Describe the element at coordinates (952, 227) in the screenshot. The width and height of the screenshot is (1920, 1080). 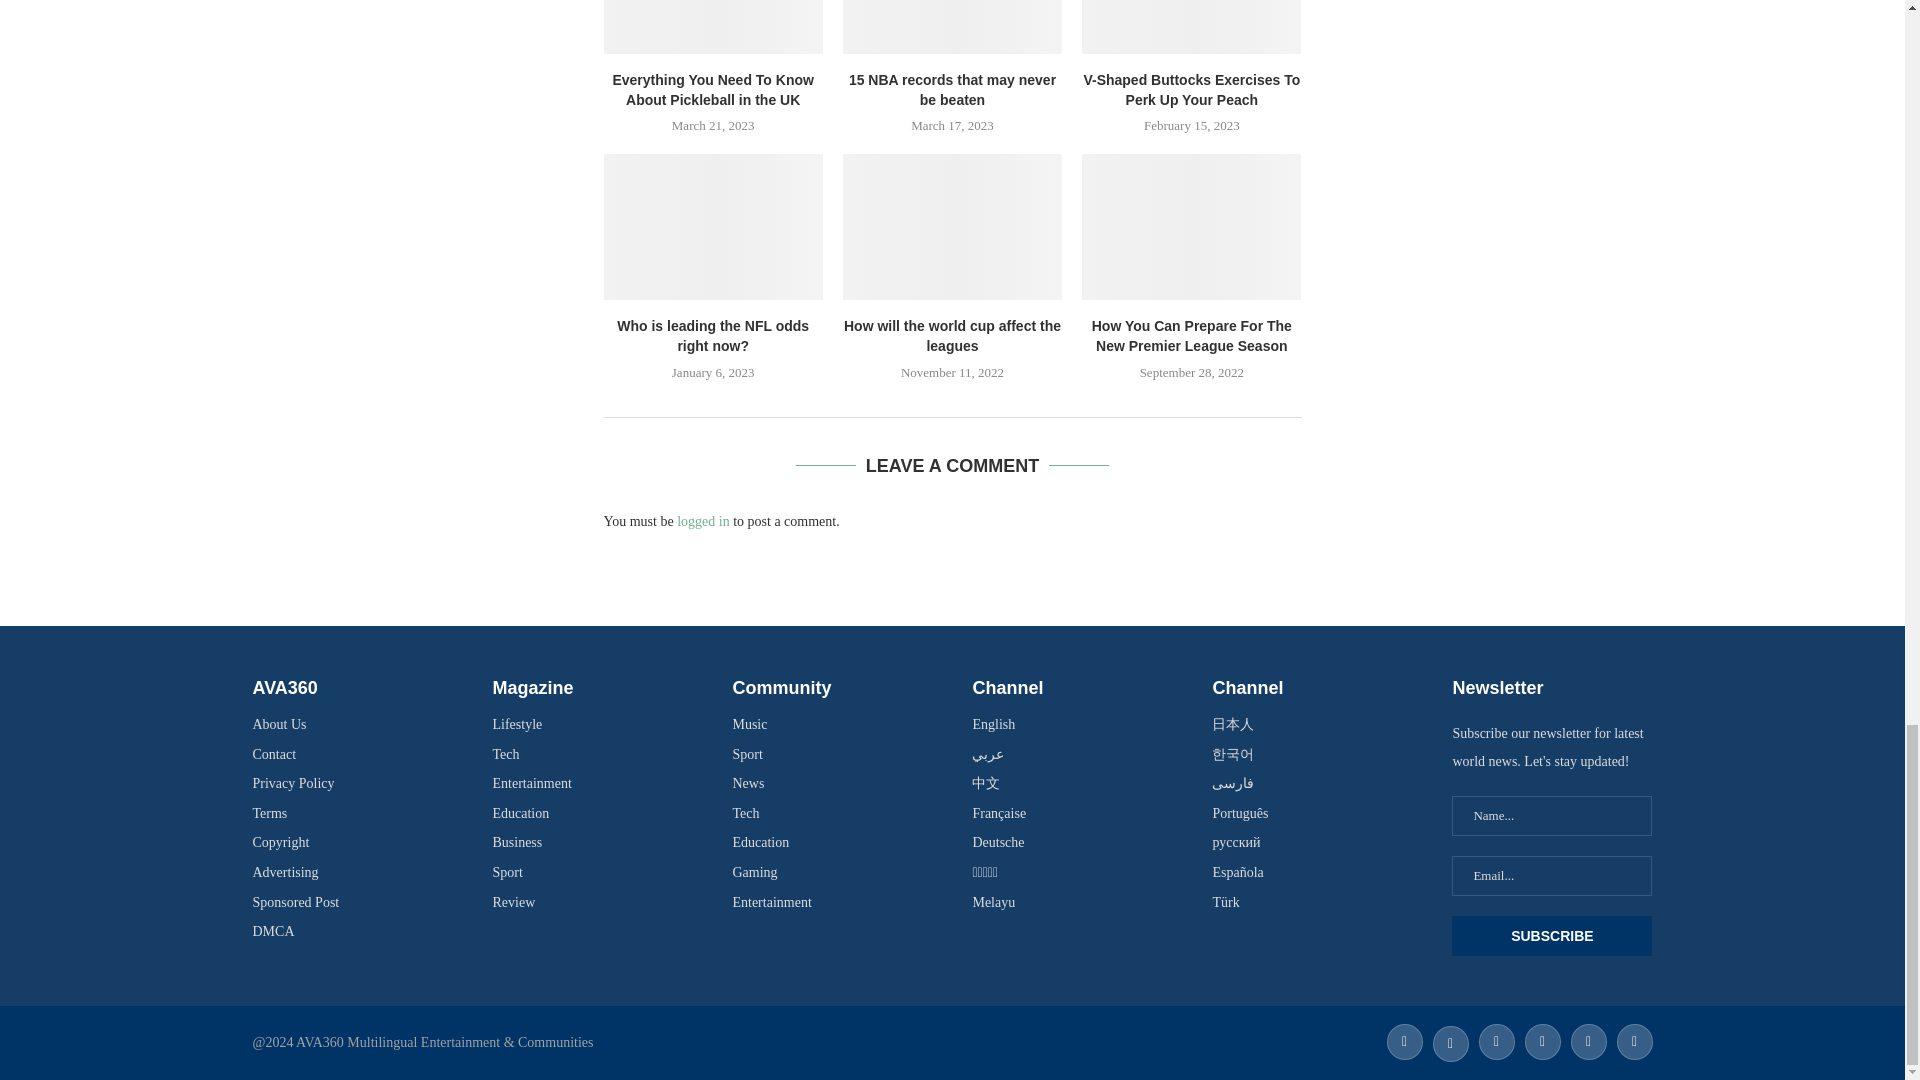
I see `How will the world cup affect the leagues` at that location.